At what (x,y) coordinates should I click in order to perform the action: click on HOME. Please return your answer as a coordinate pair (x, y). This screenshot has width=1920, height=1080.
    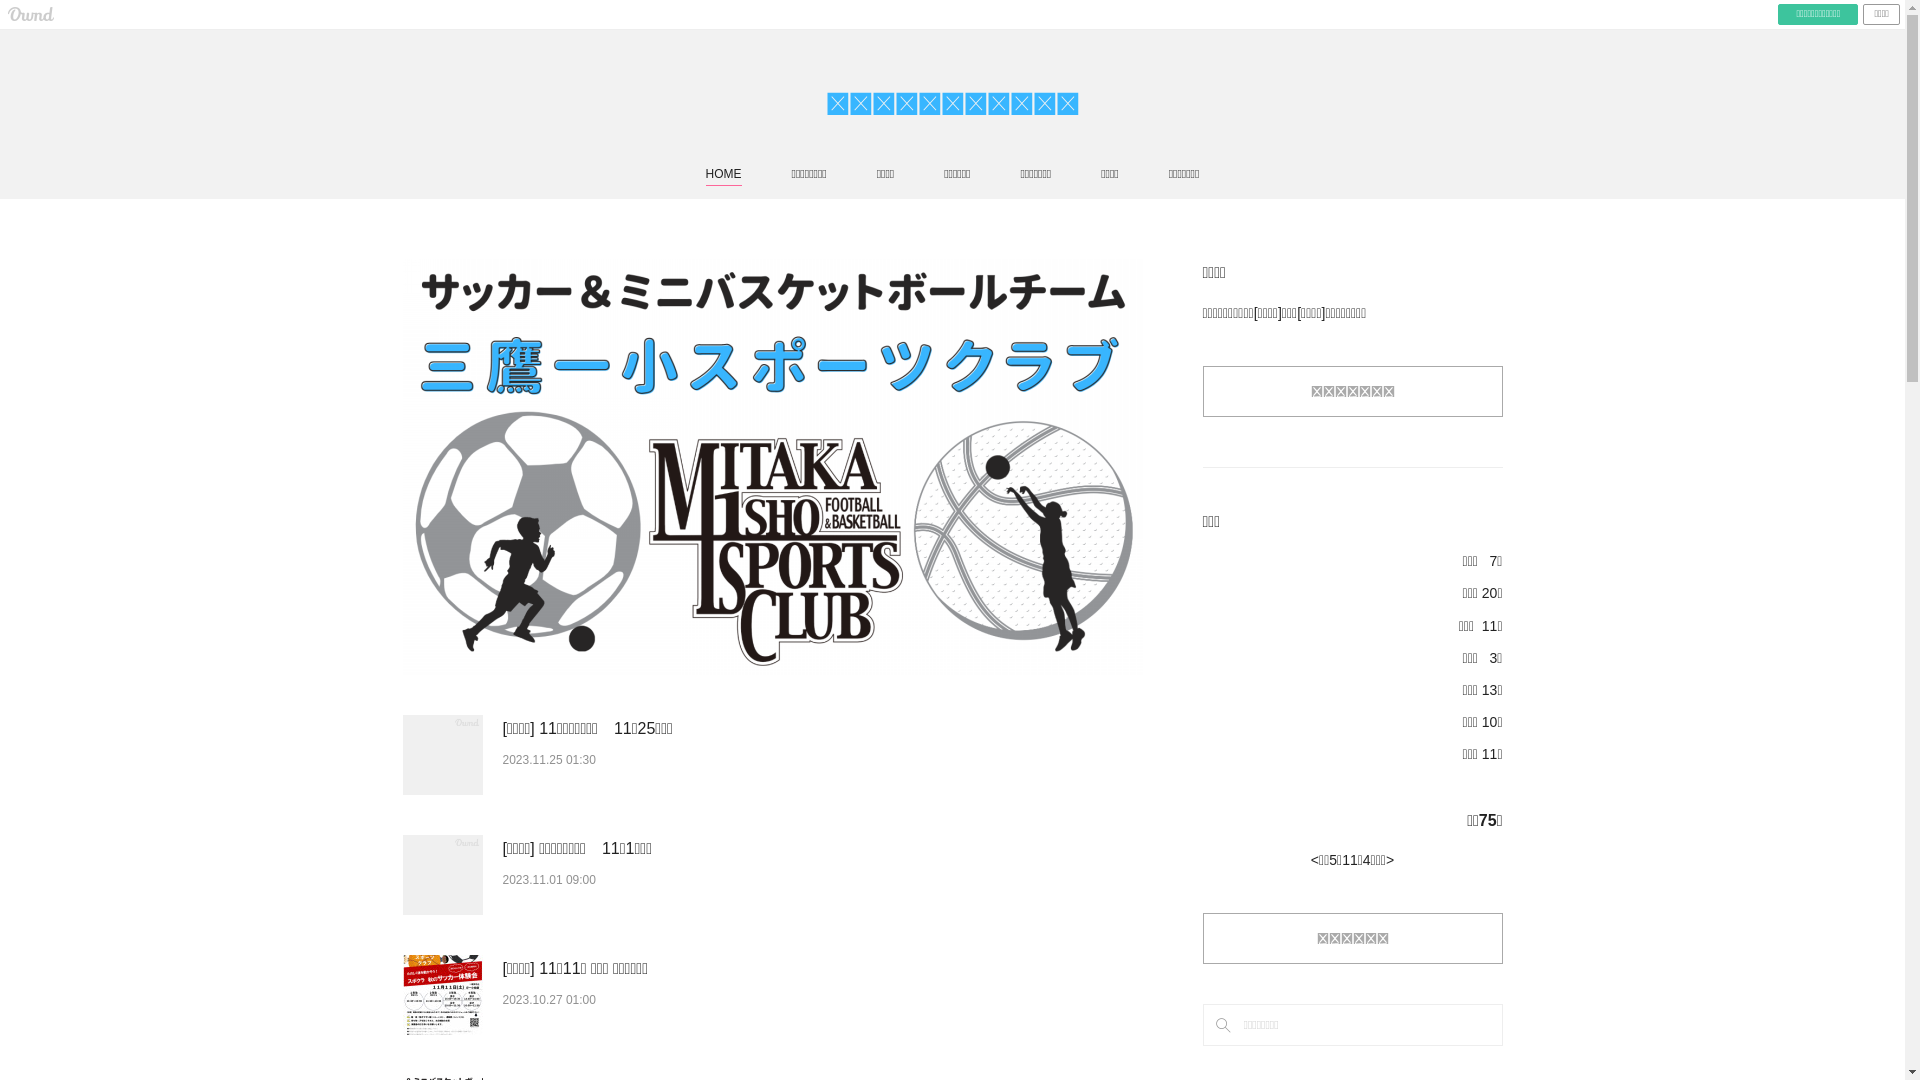
    Looking at the image, I should click on (724, 174).